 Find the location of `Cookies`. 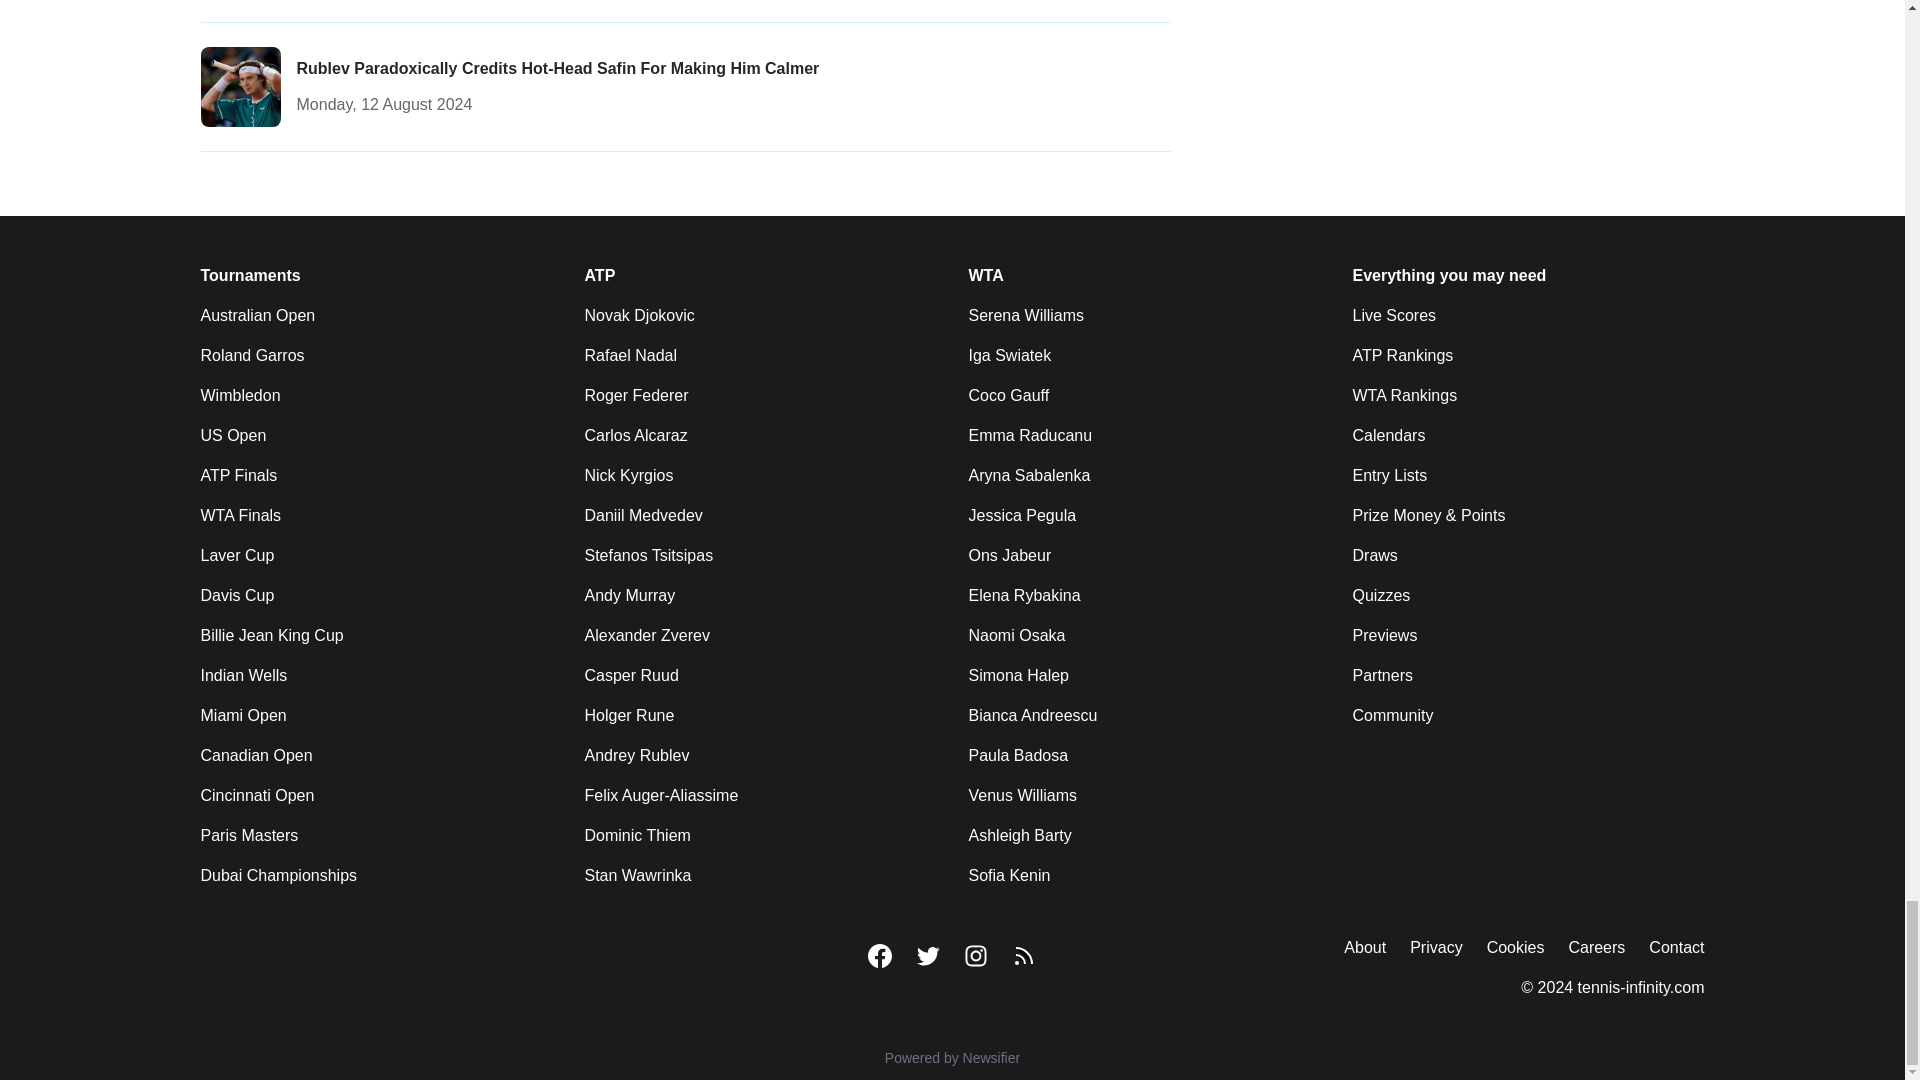

Cookies is located at coordinates (1516, 948).